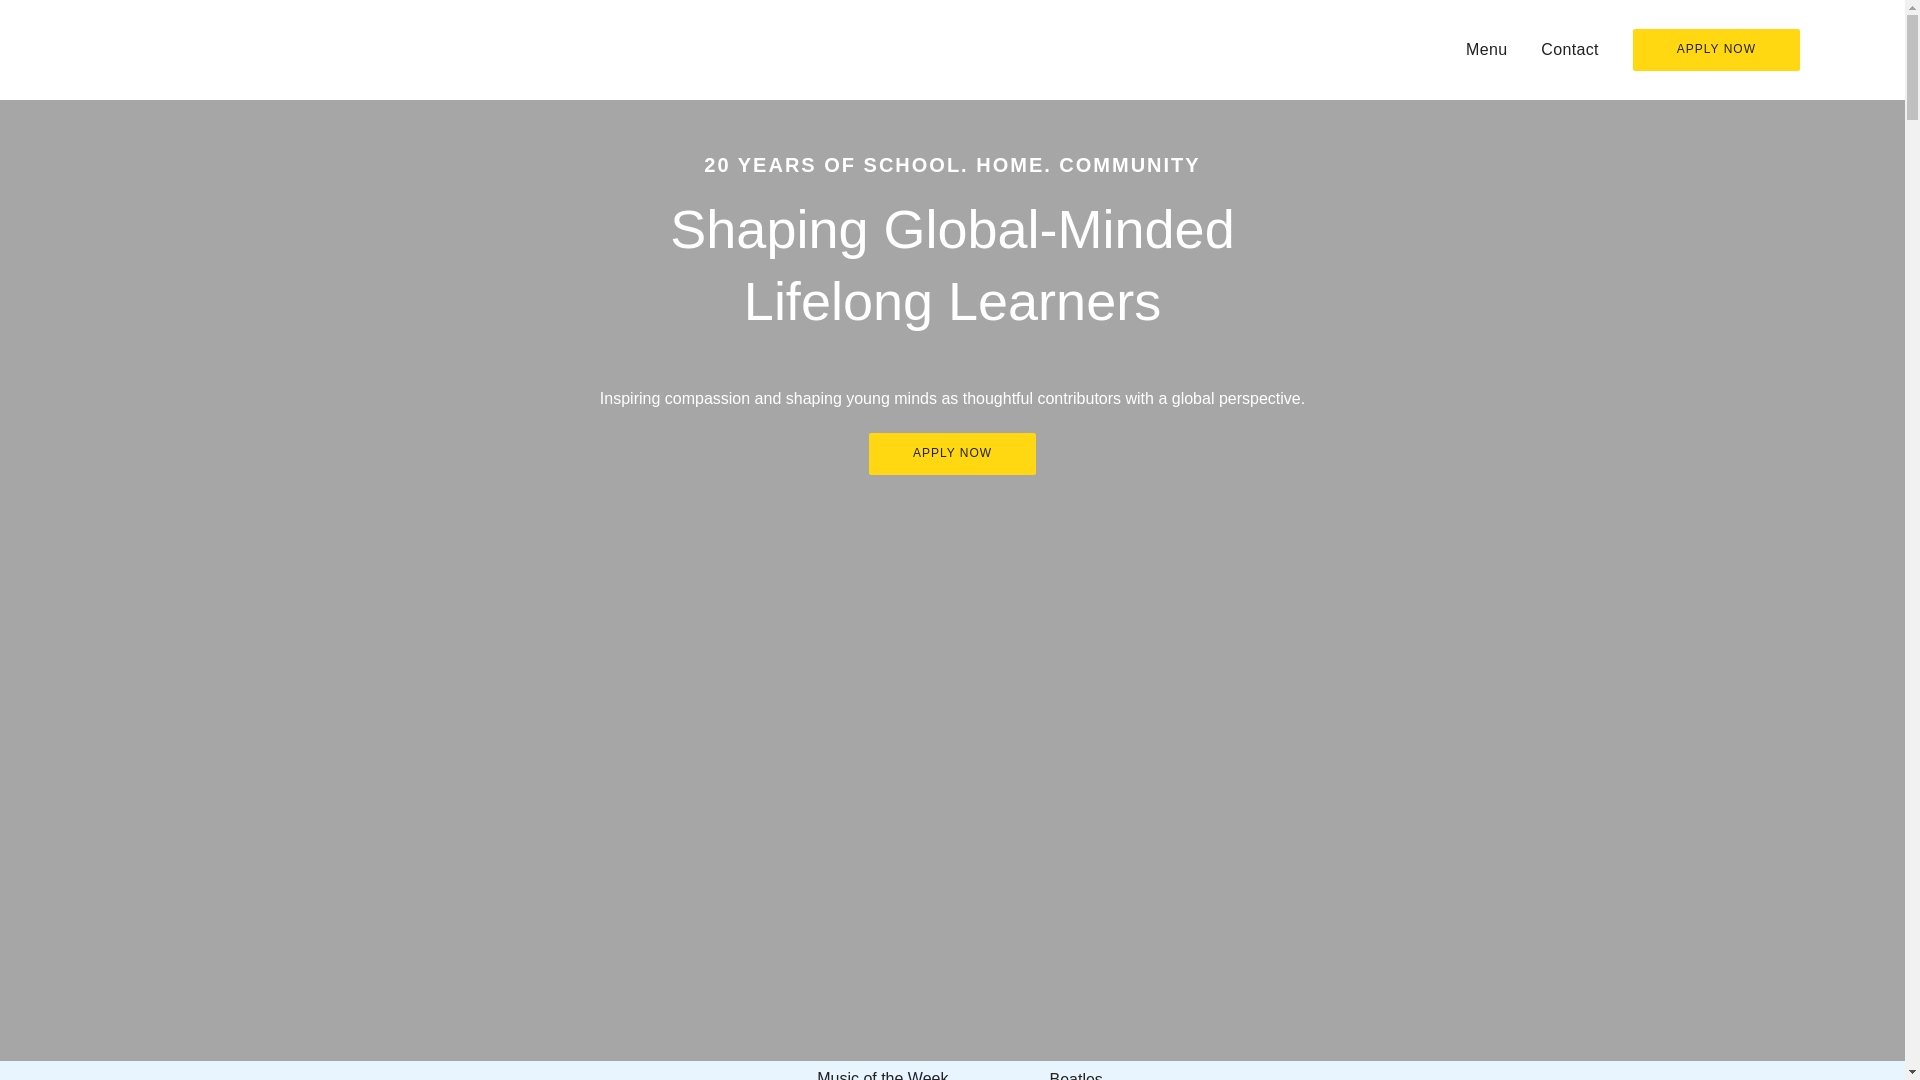 The height and width of the screenshot is (1080, 1920). I want to click on APPLY NOW, so click(1716, 50).